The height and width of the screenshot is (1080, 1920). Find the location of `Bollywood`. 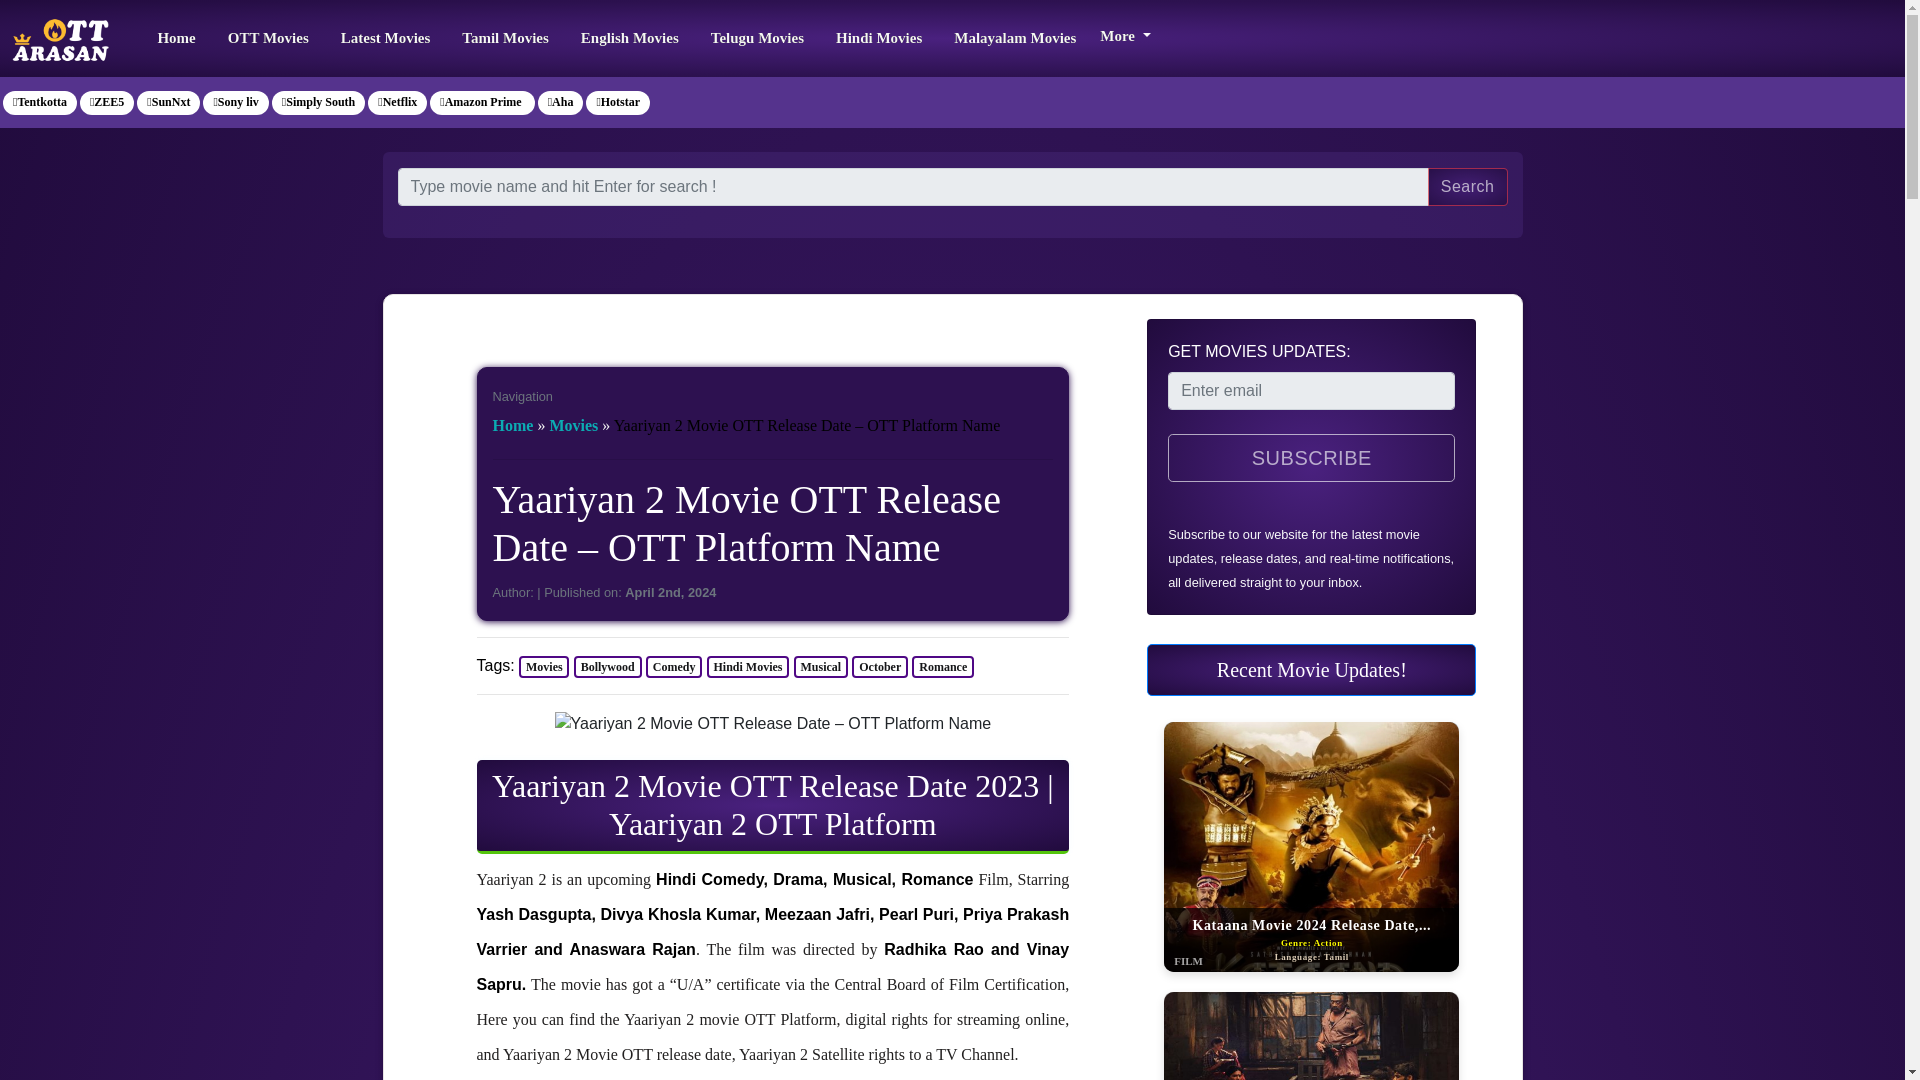

Bollywood is located at coordinates (608, 666).